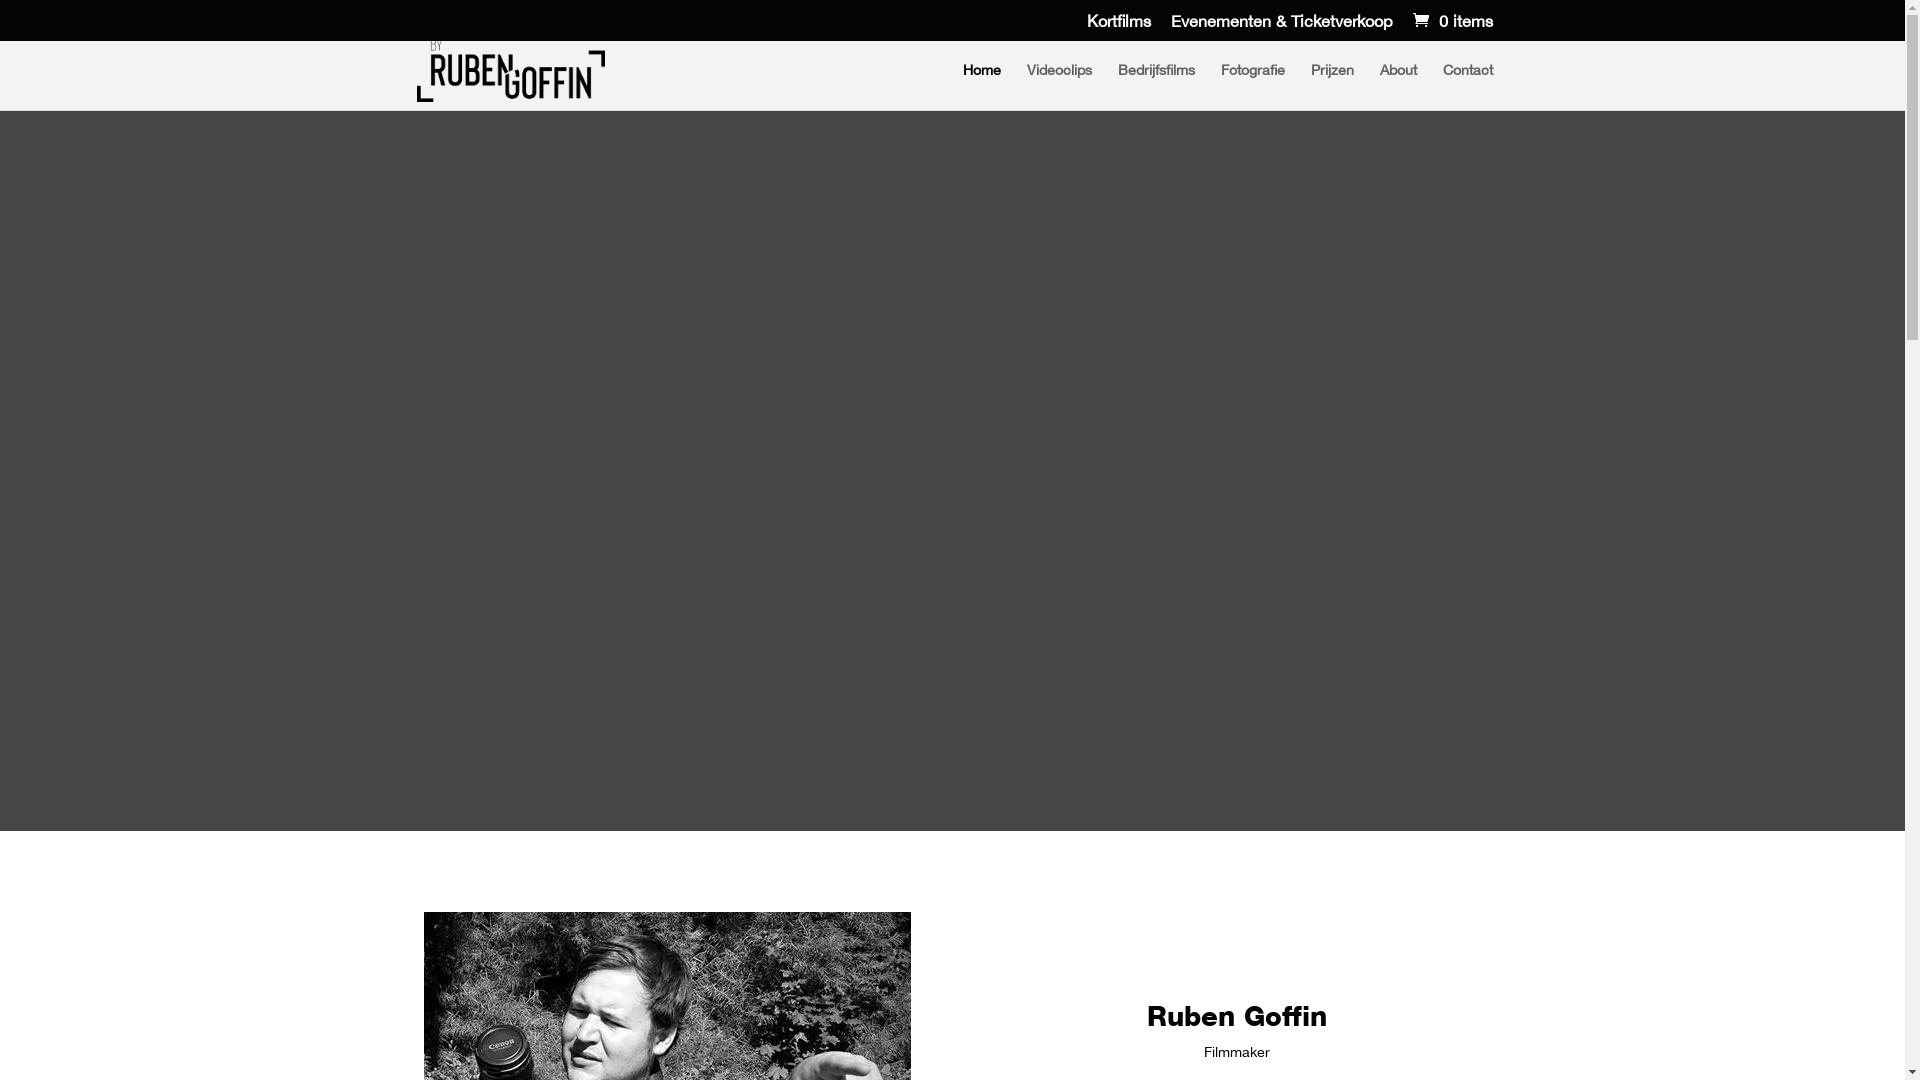  I want to click on About, so click(1398, 86).